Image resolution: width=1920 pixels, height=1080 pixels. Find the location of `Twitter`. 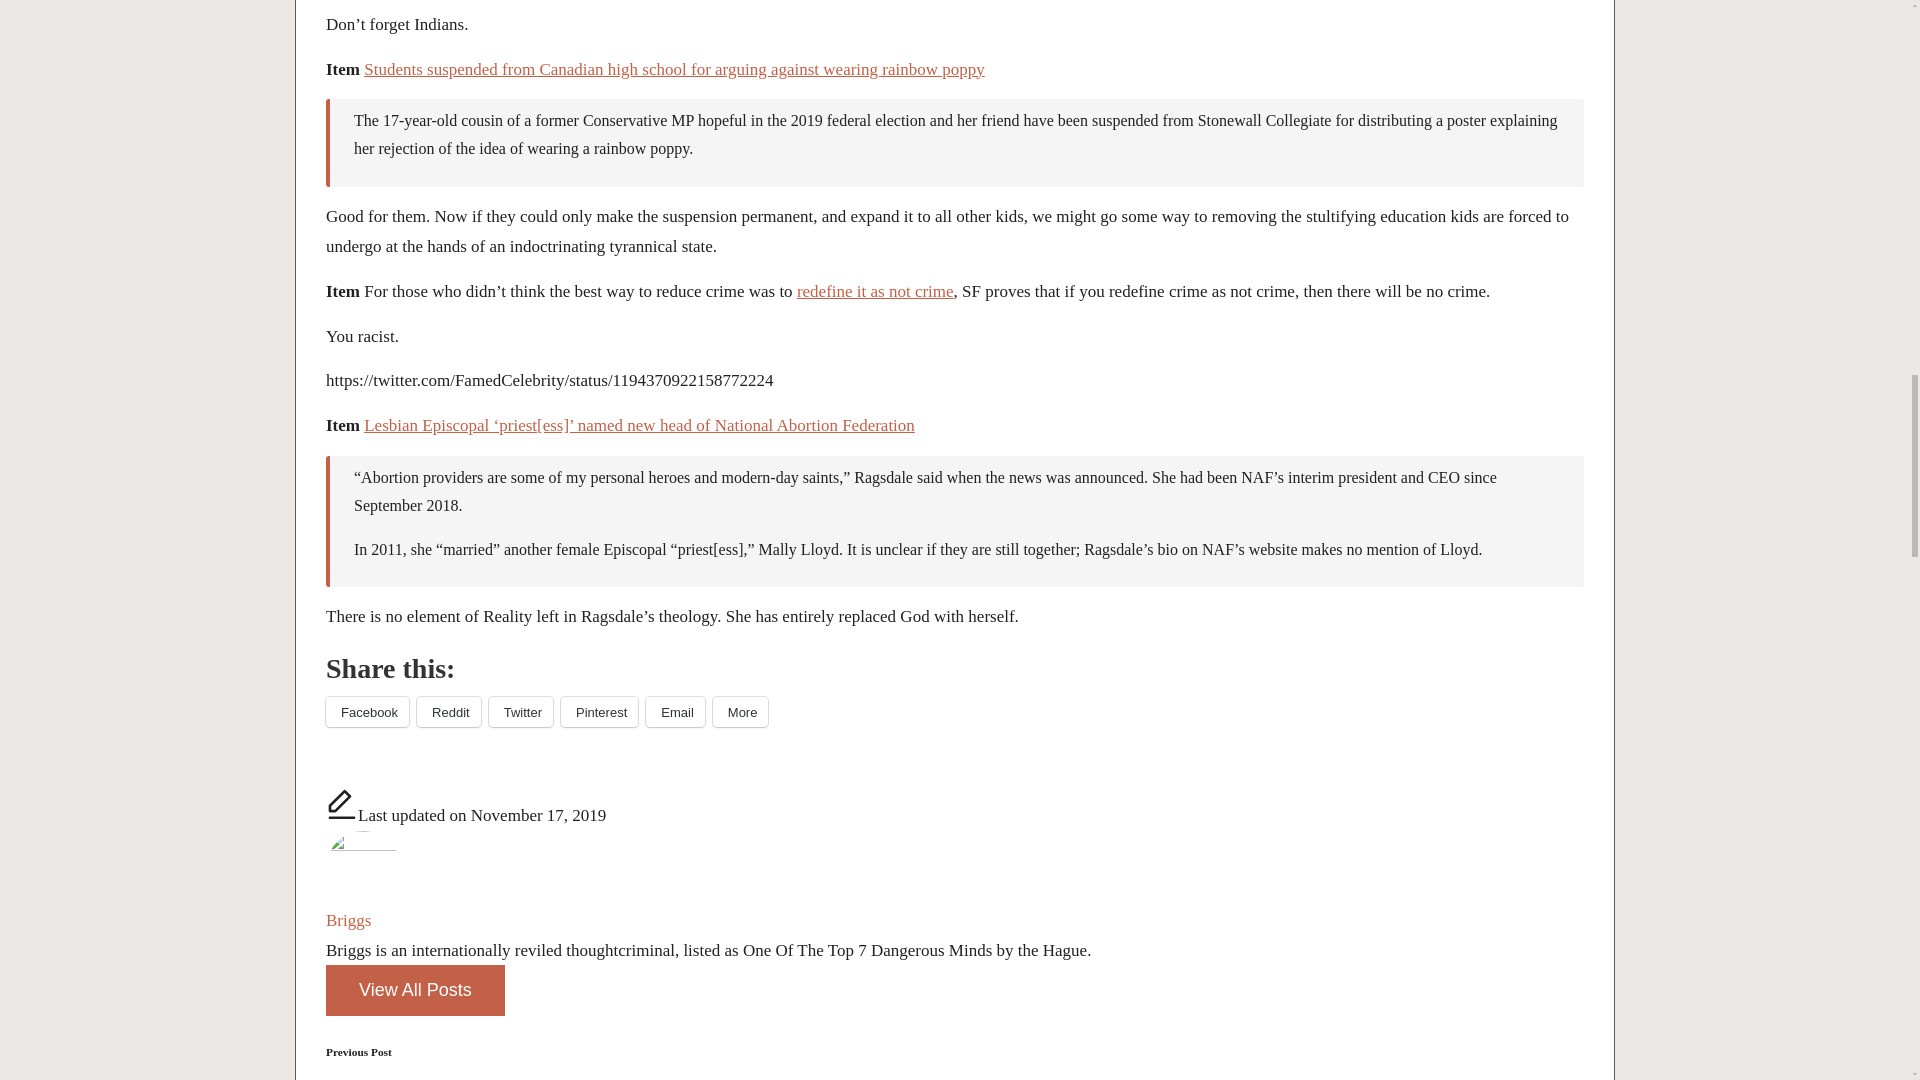

Twitter is located at coordinates (520, 711).